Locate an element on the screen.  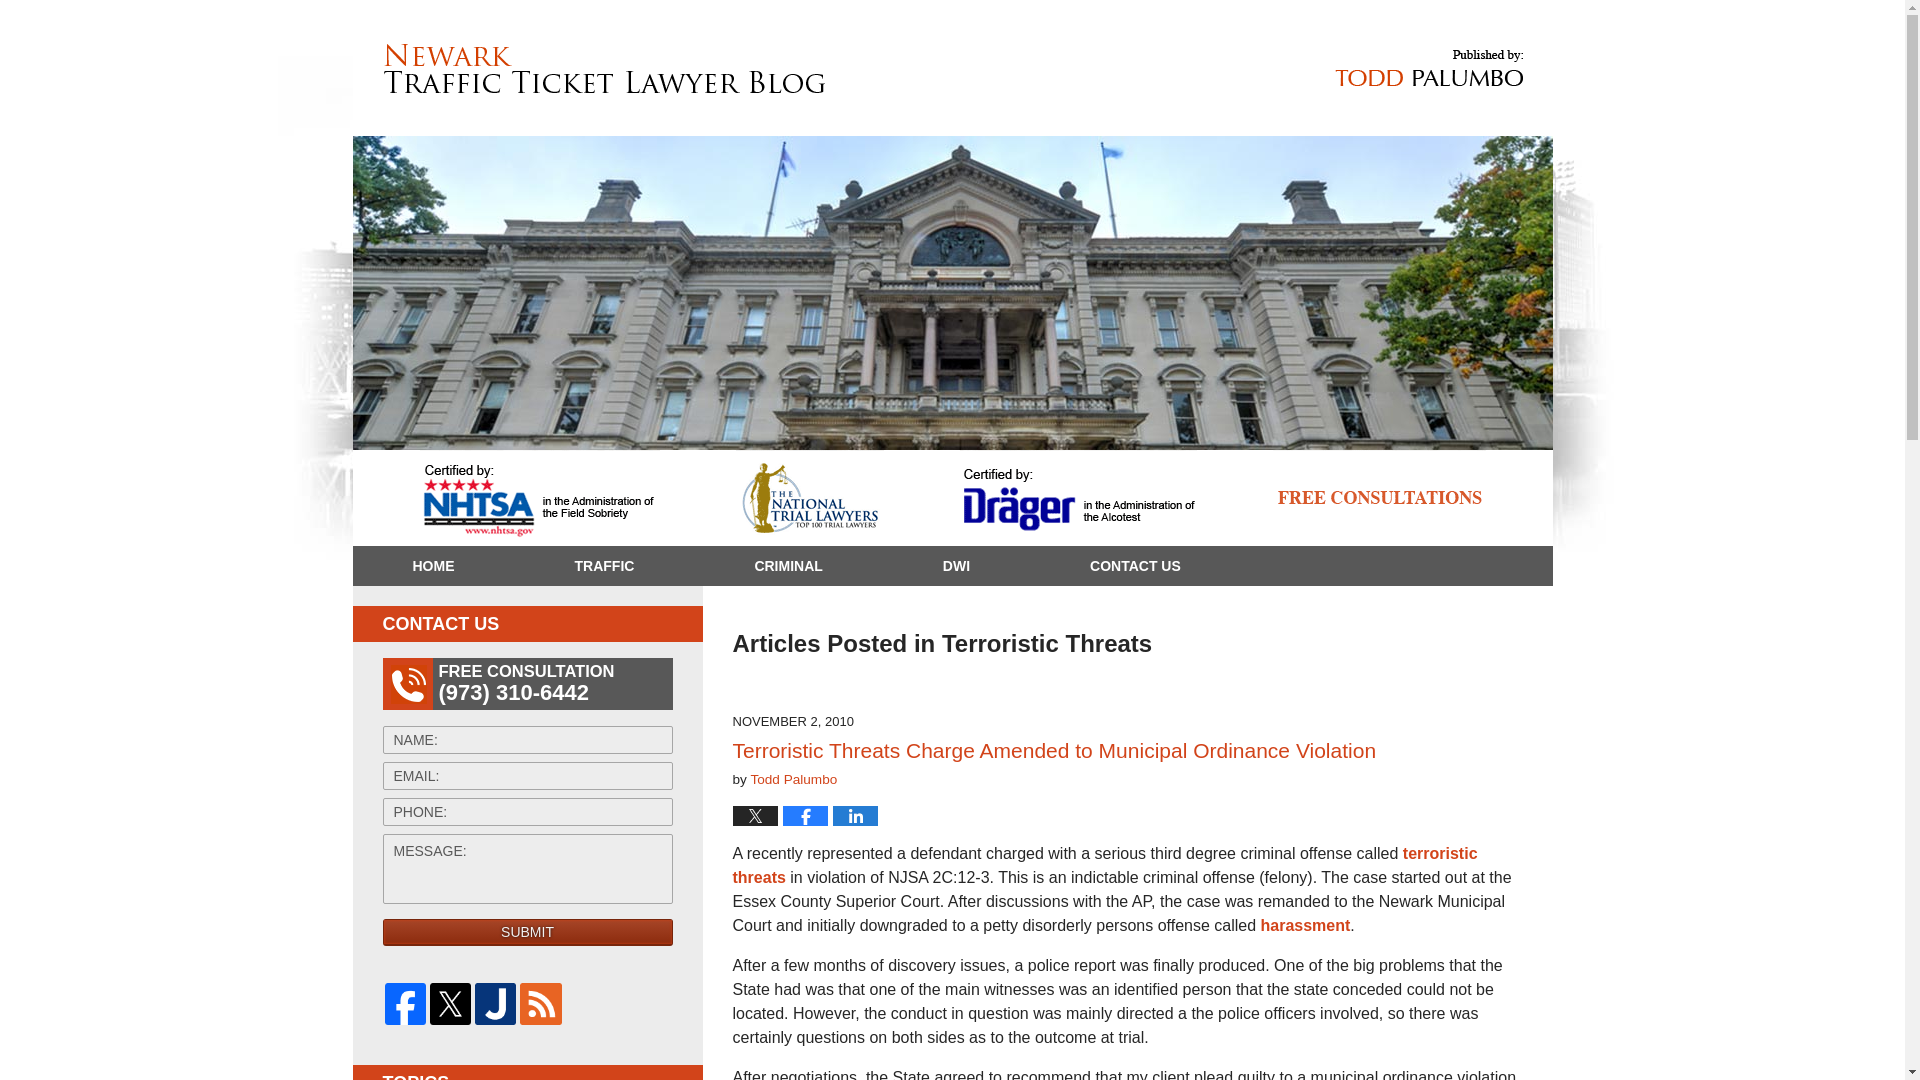
Newark Traffic Ticket Lawyer Blog is located at coordinates (604, 69).